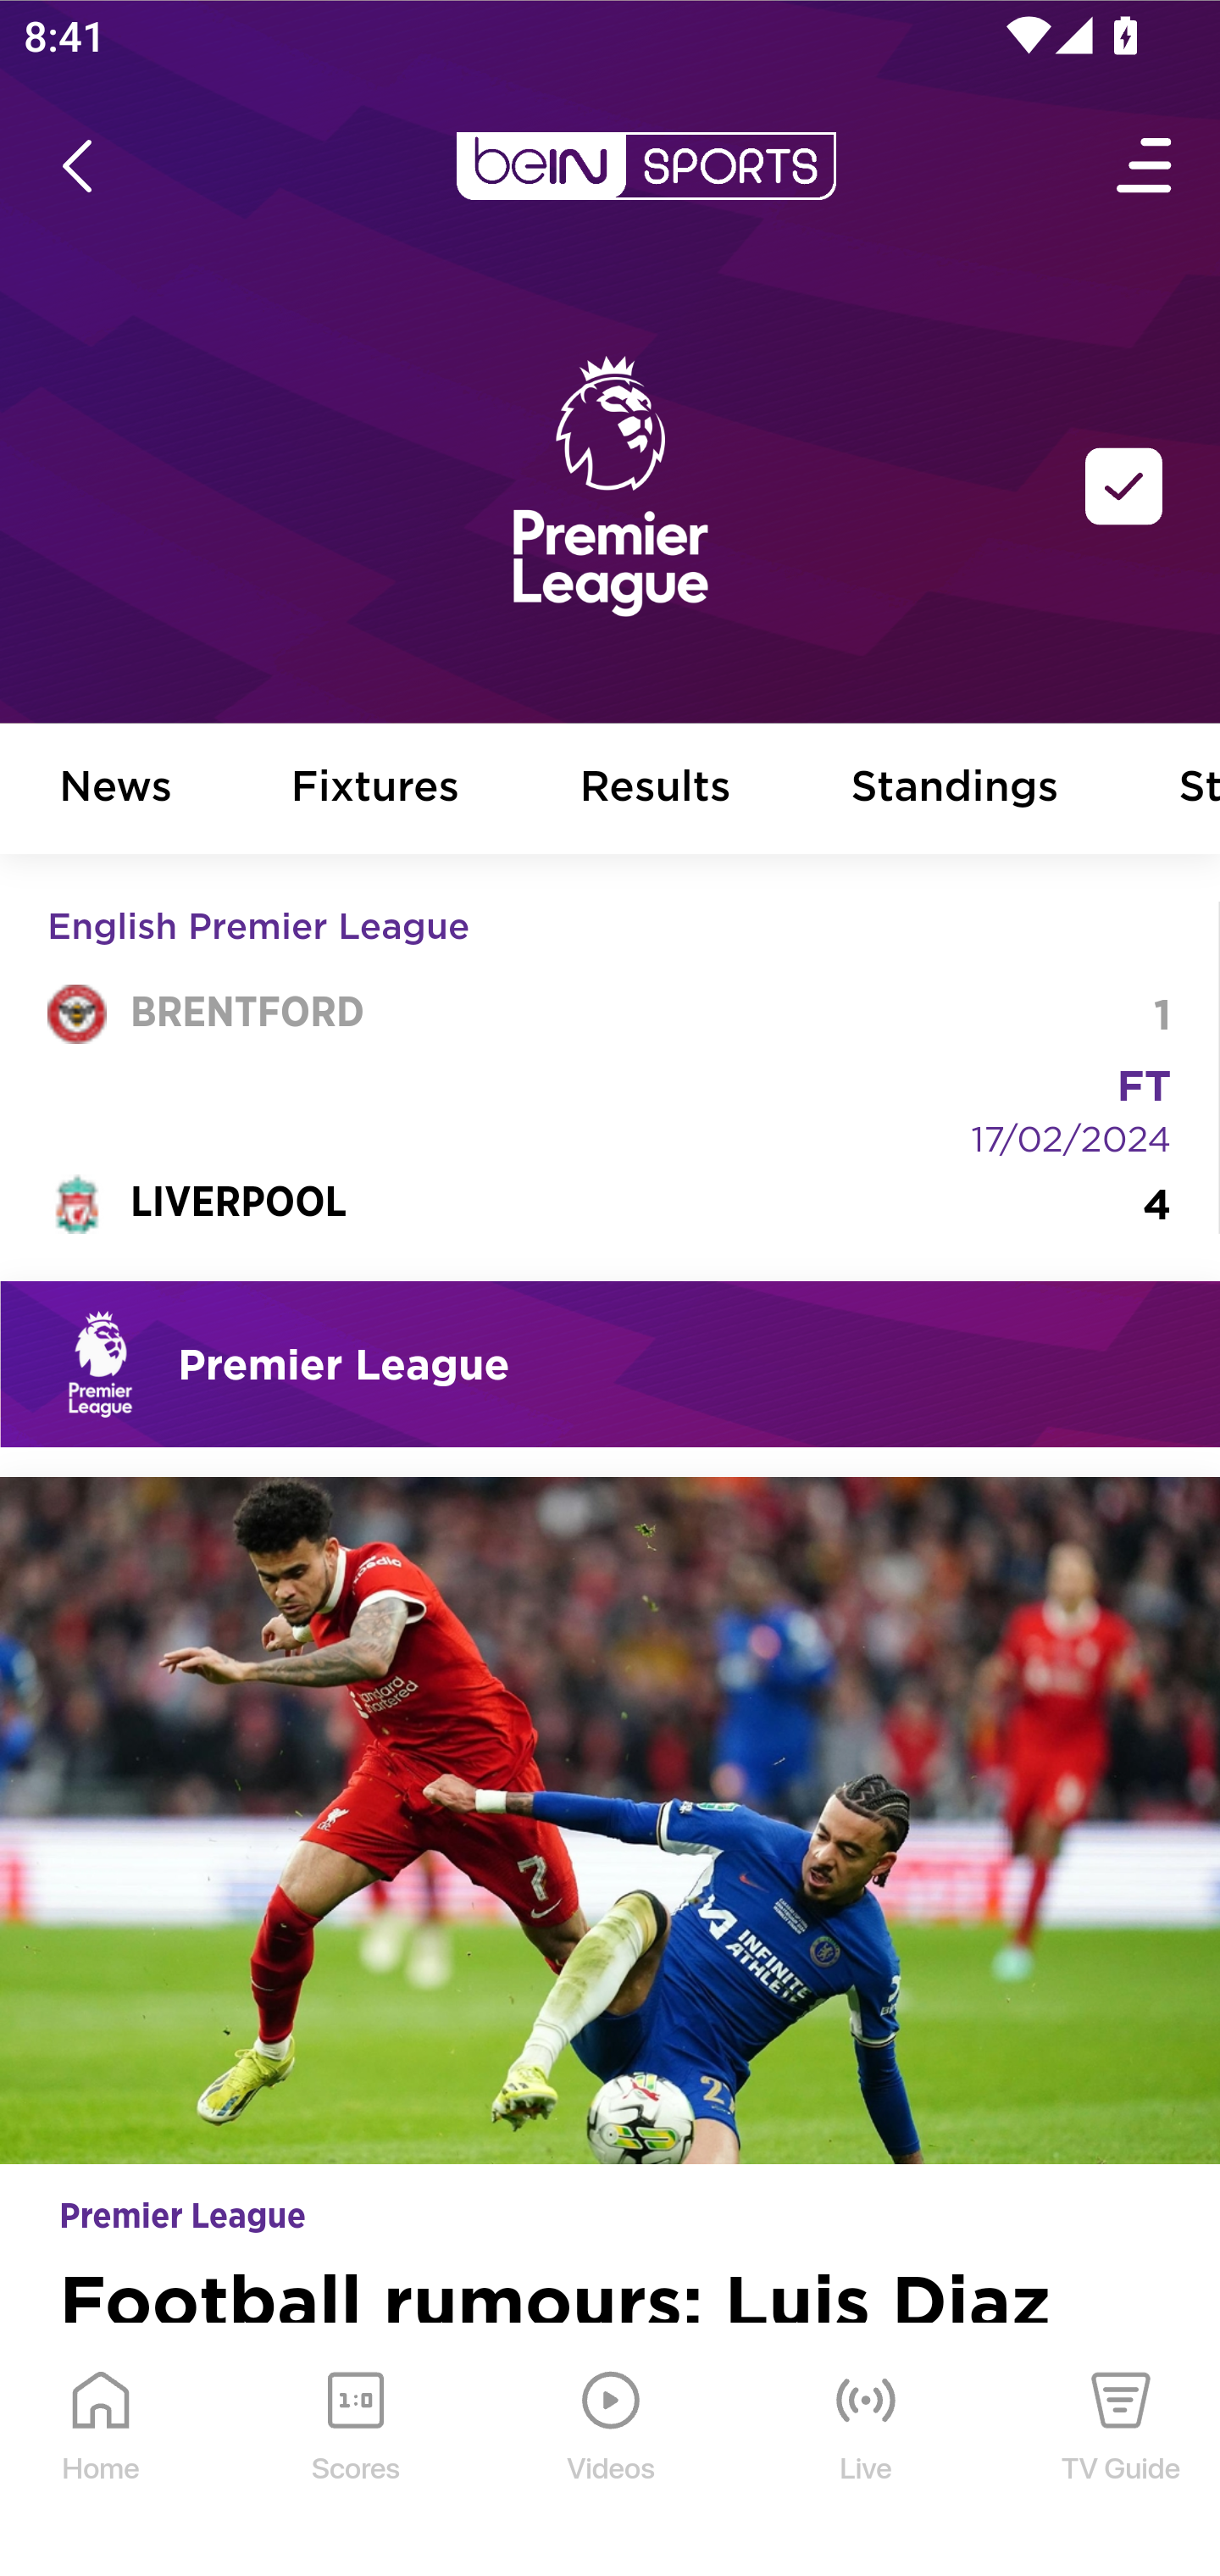 The image size is (1220, 2576). What do you see at coordinates (955, 790) in the screenshot?
I see `Standings` at bounding box center [955, 790].